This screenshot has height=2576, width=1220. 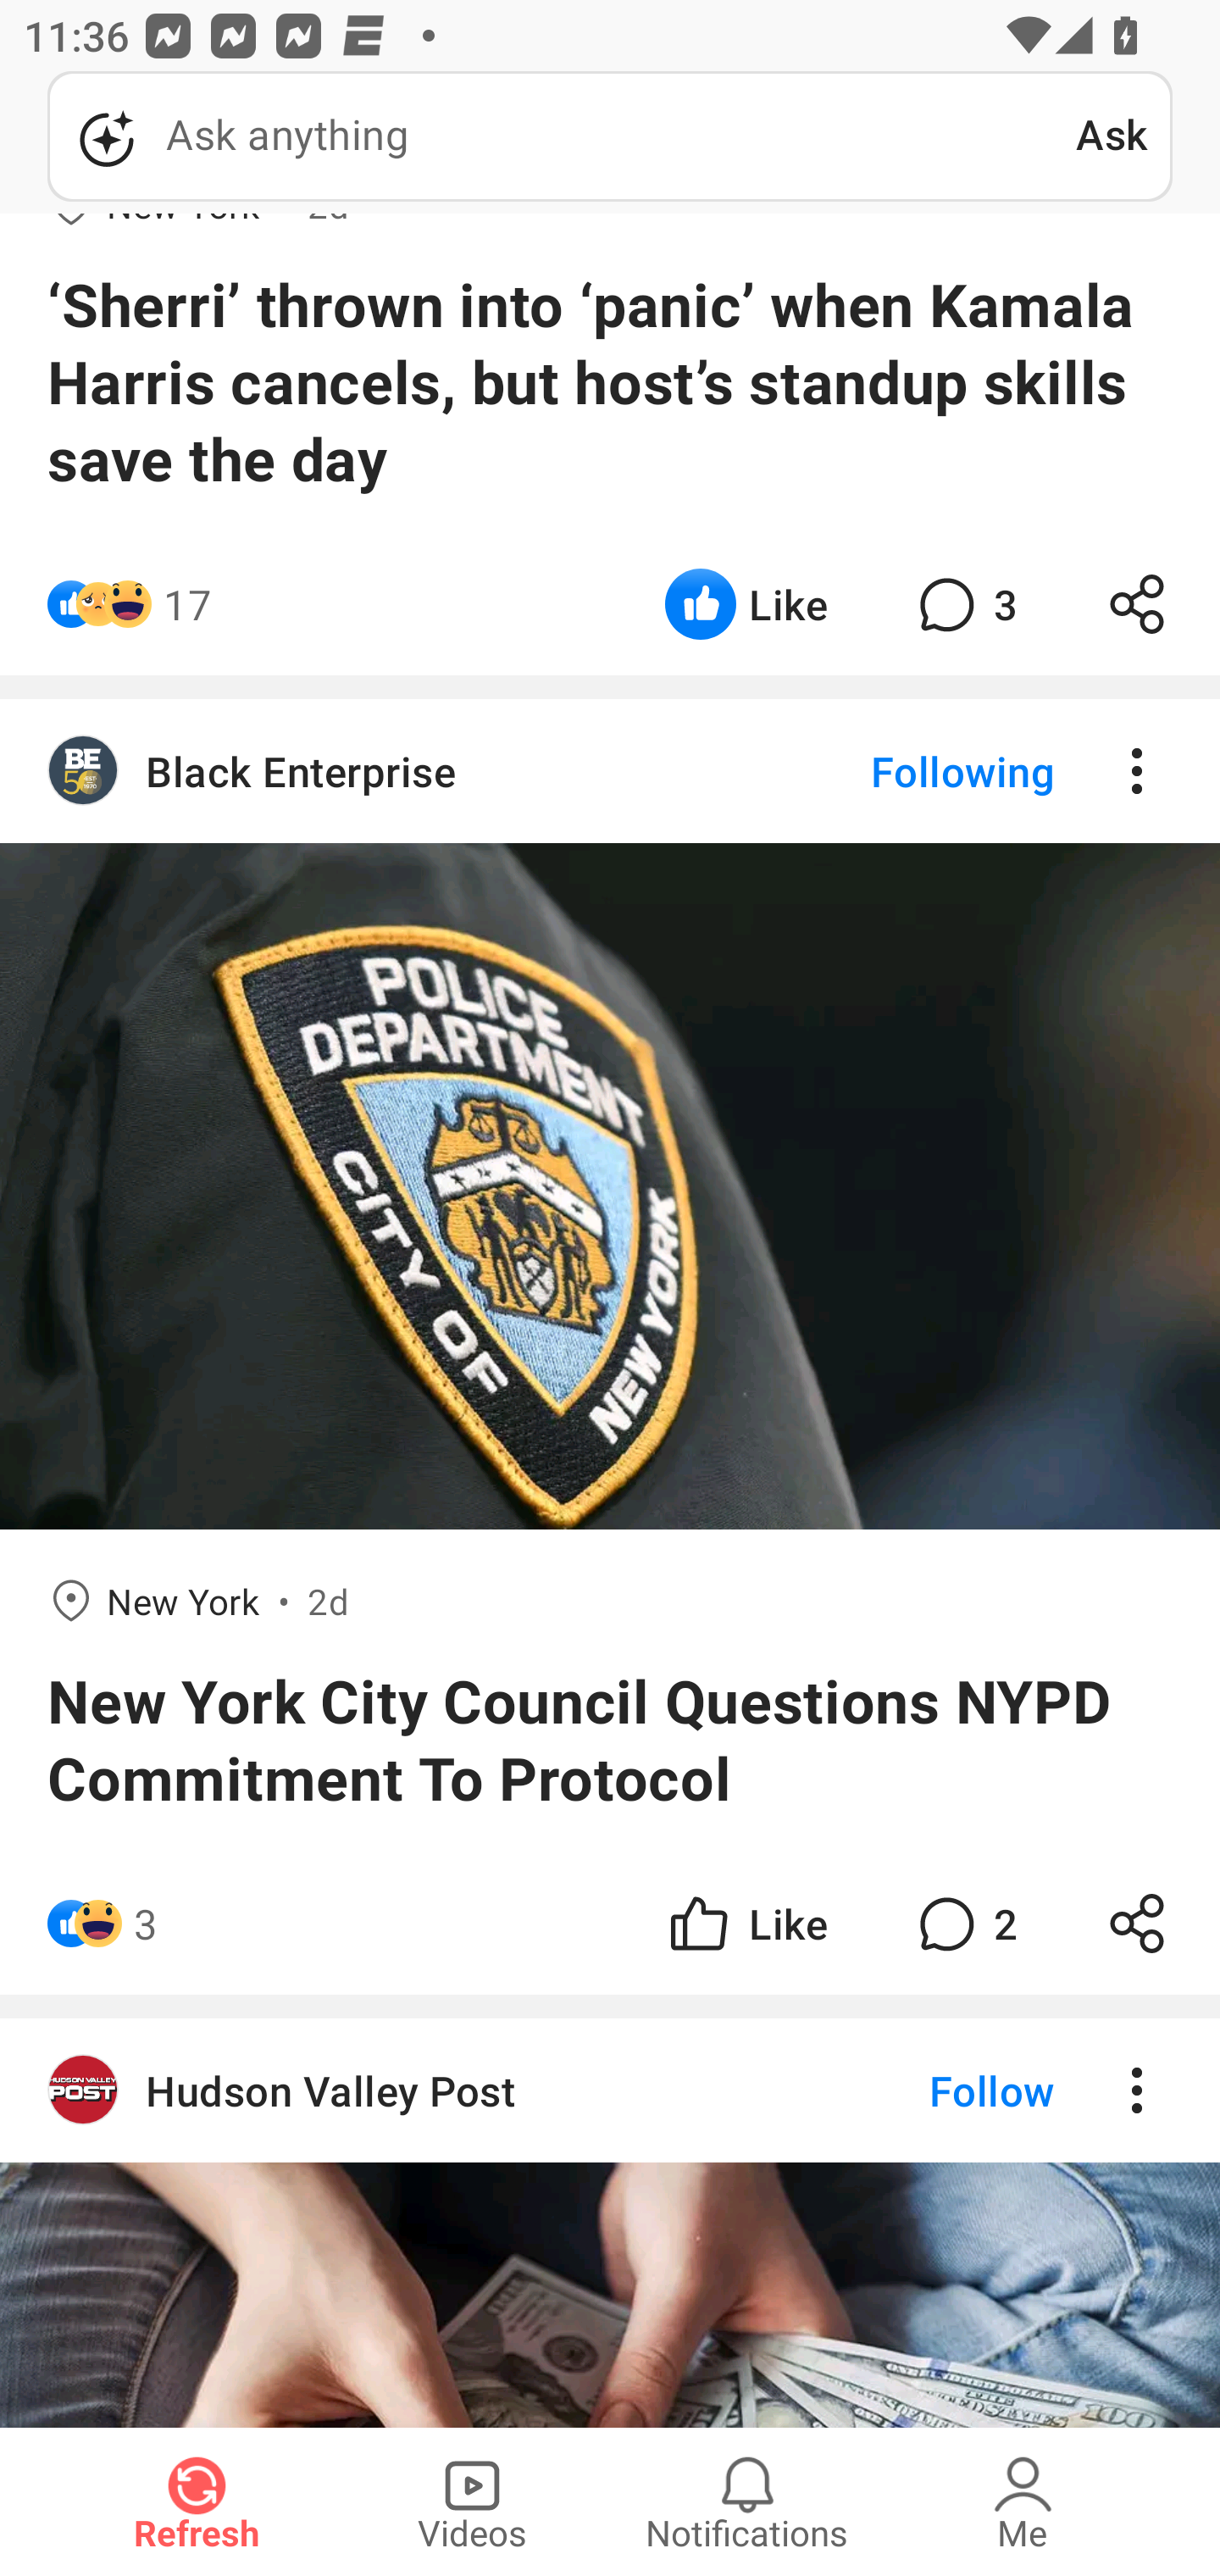 What do you see at coordinates (746, 1922) in the screenshot?
I see `Like` at bounding box center [746, 1922].